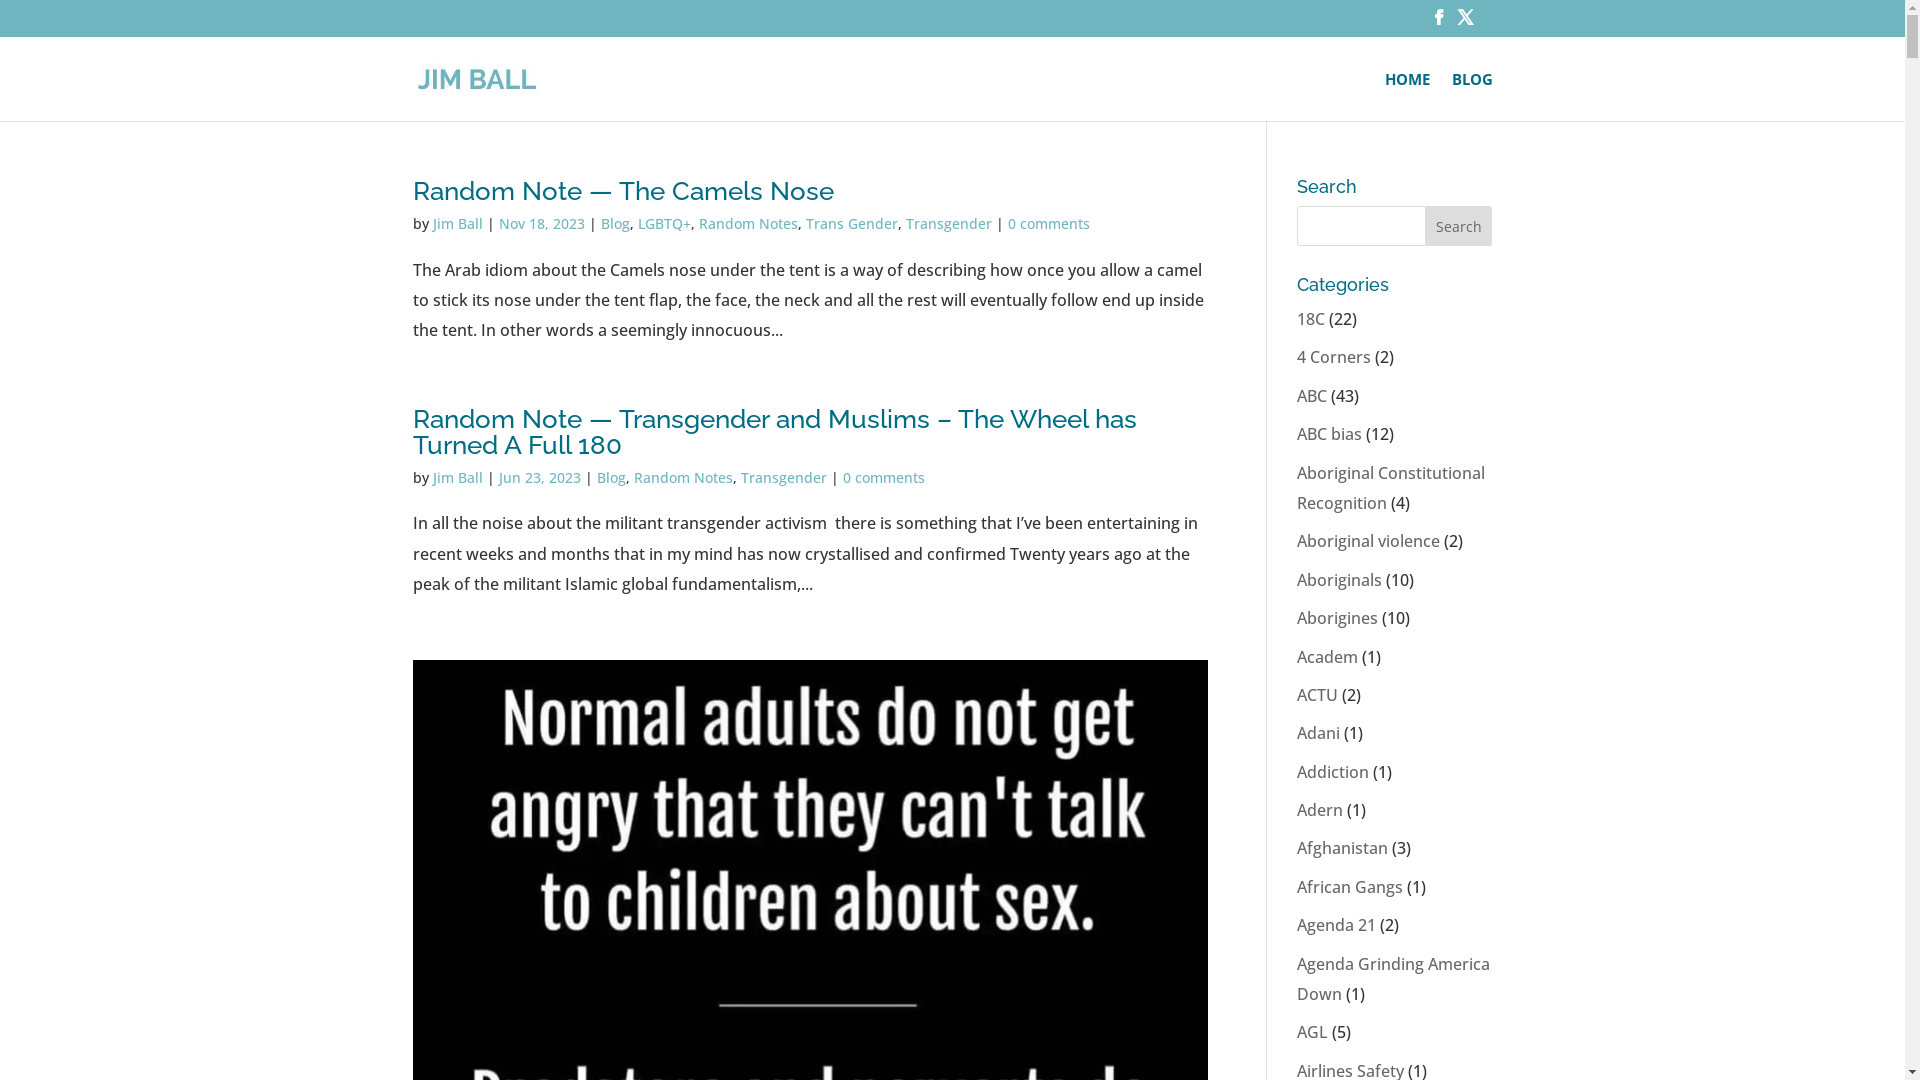  What do you see at coordinates (883, 478) in the screenshot?
I see `0 comments` at bounding box center [883, 478].